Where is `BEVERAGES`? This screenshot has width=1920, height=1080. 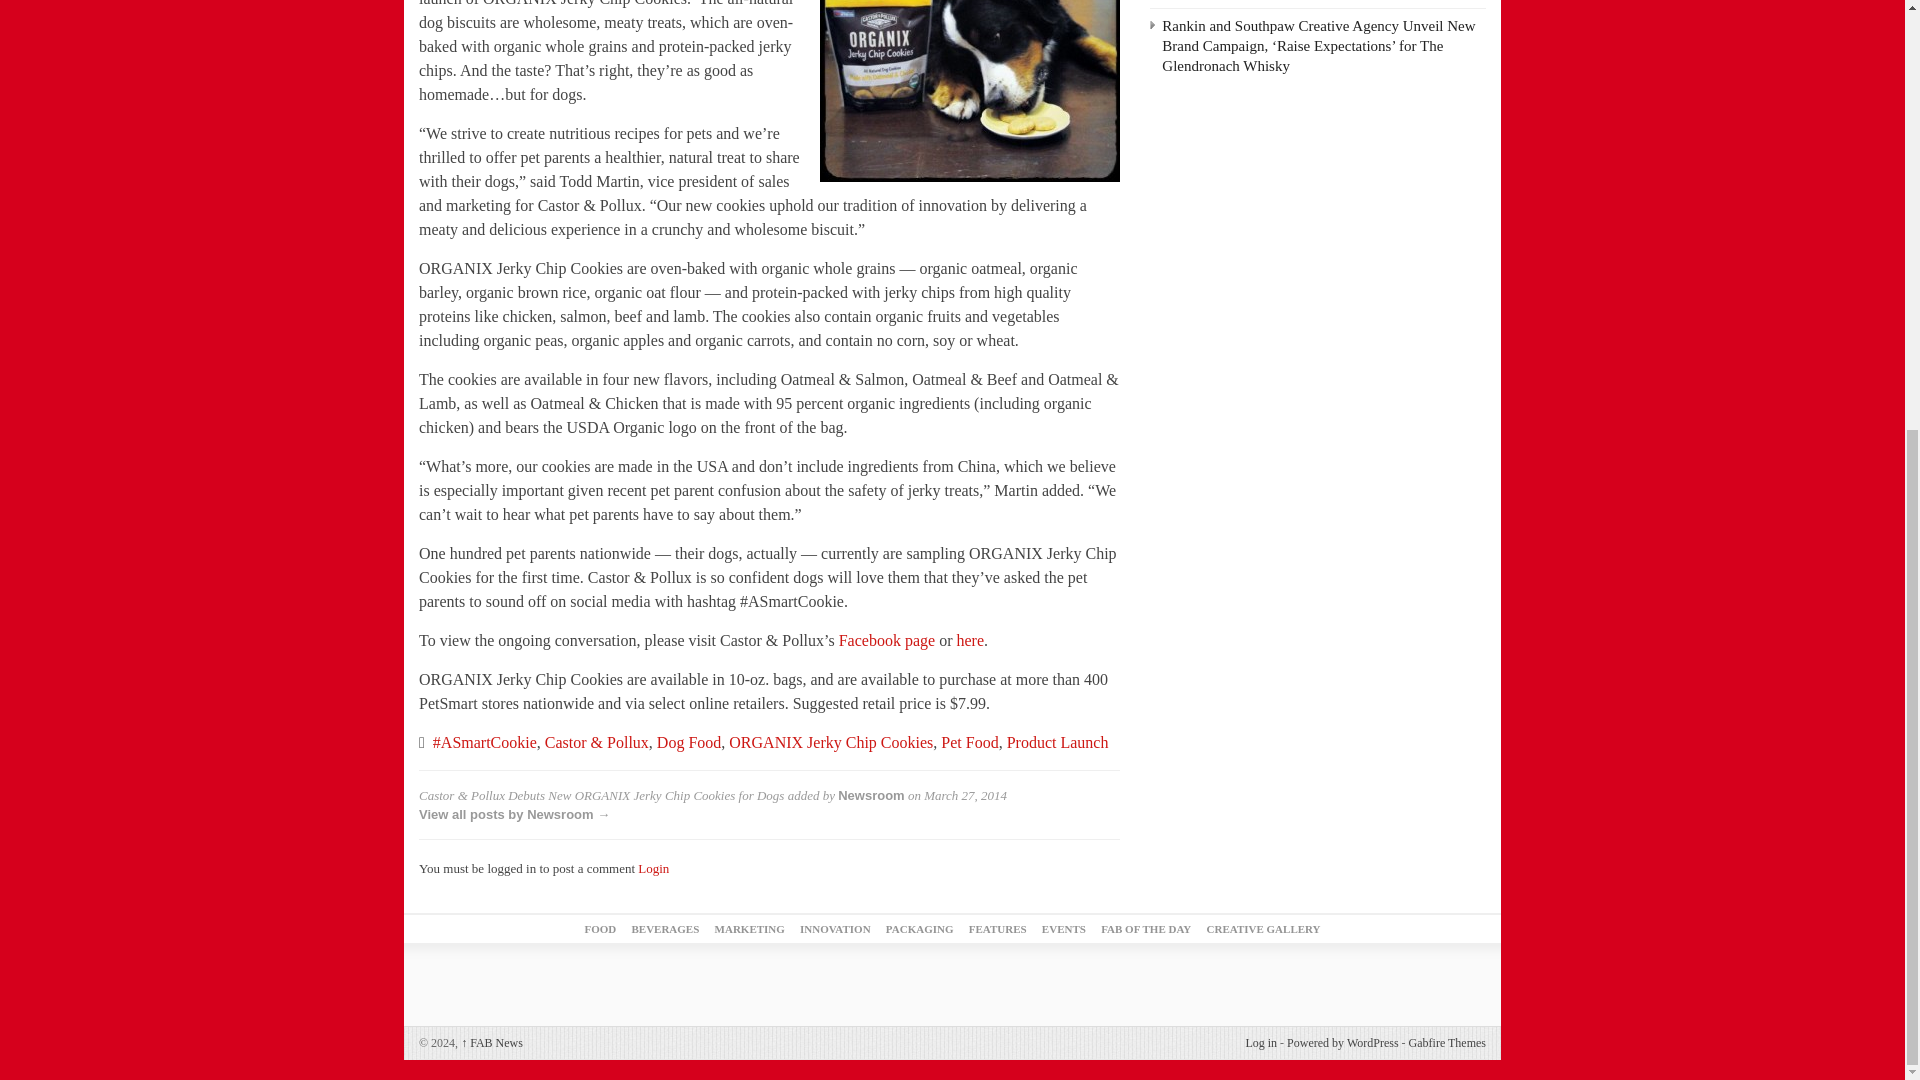 BEVERAGES is located at coordinates (664, 929).